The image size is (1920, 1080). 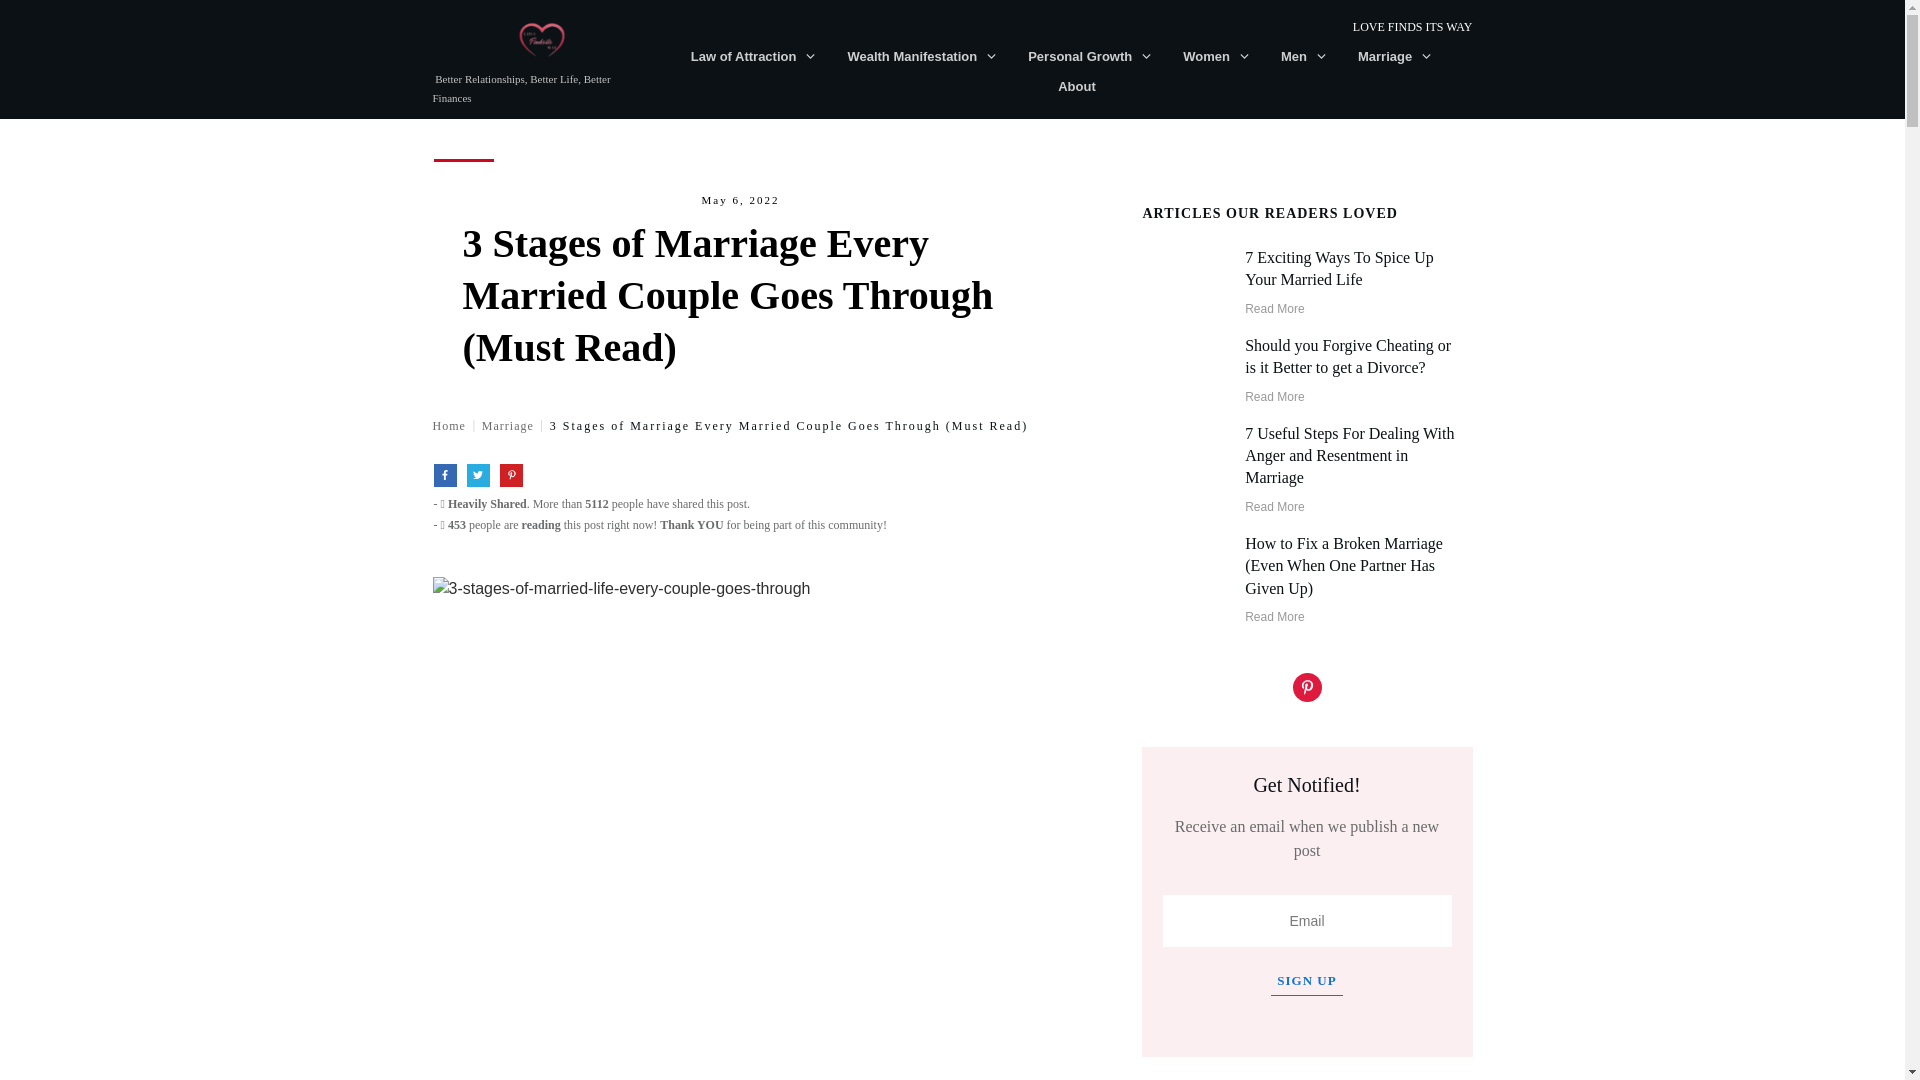 I want to click on Women, so click(x=1216, y=57).